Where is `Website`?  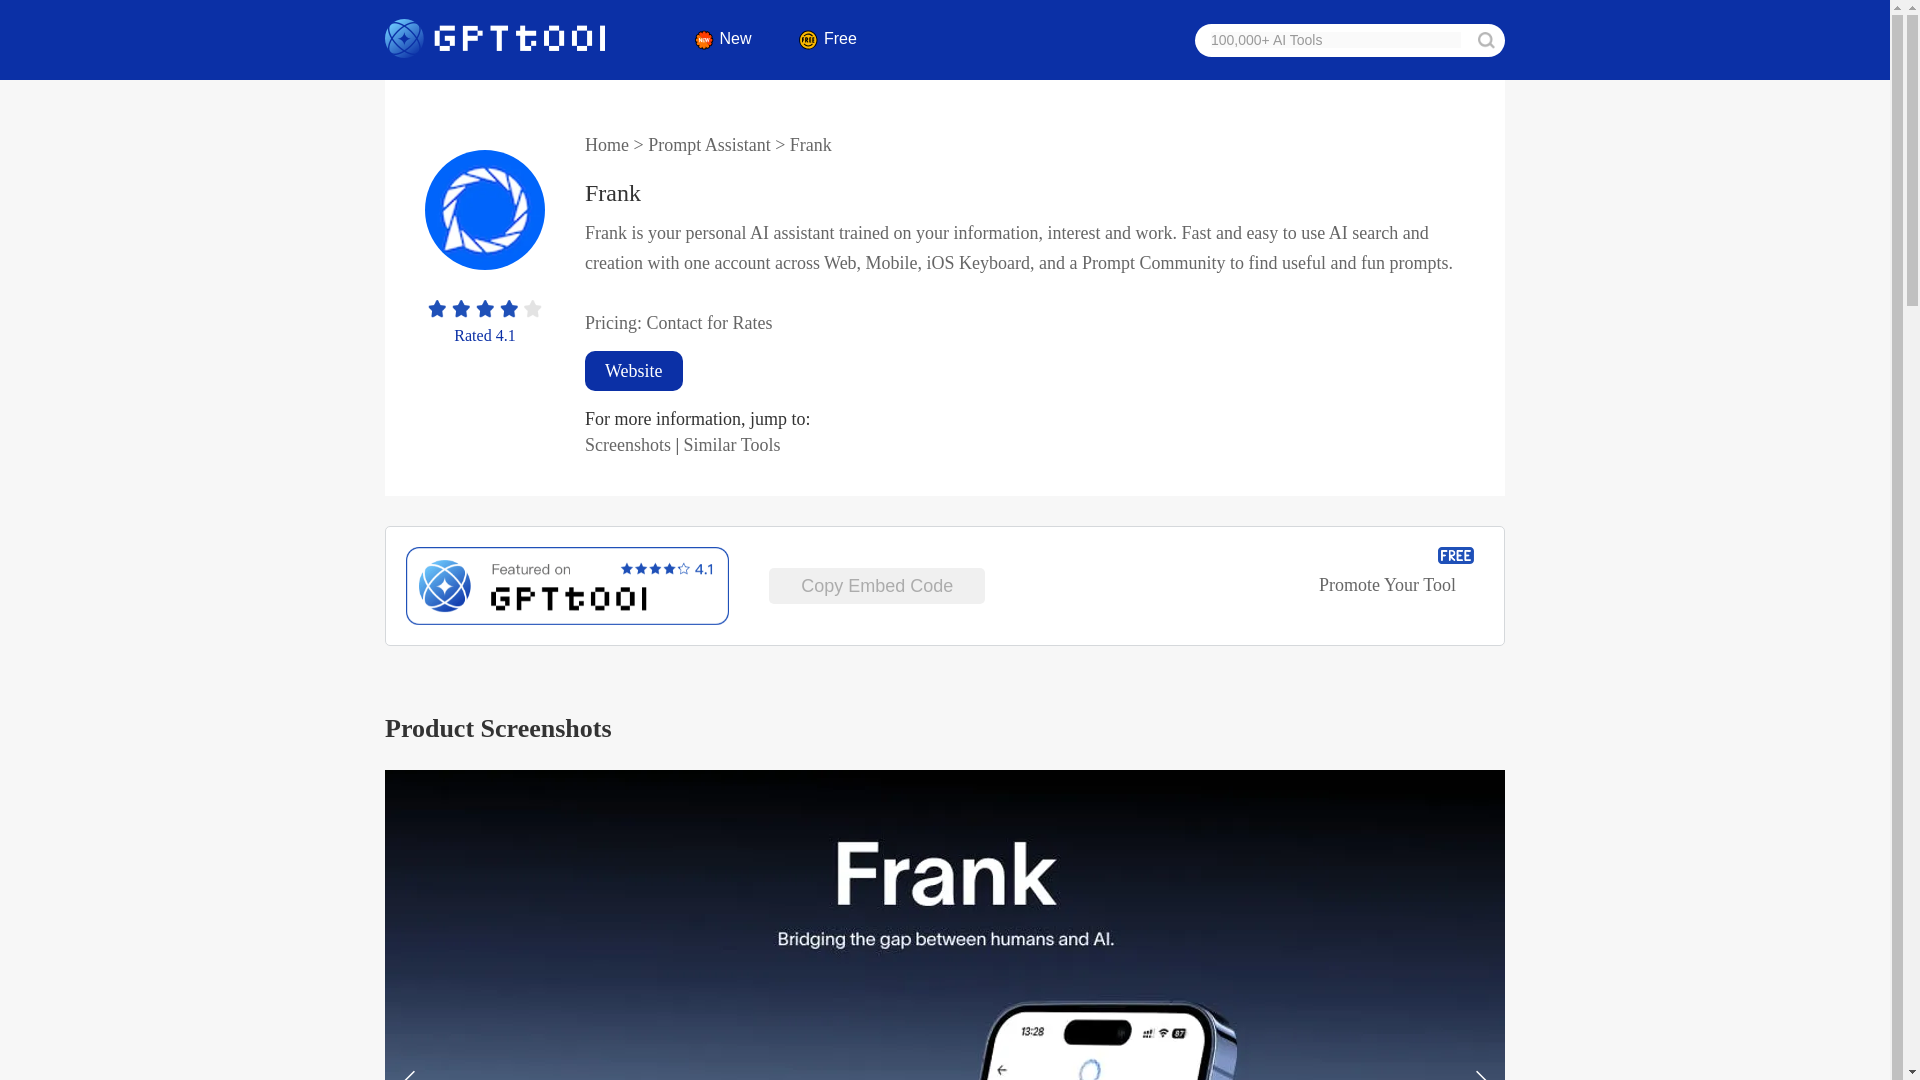
Website is located at coordinates (634, 370).